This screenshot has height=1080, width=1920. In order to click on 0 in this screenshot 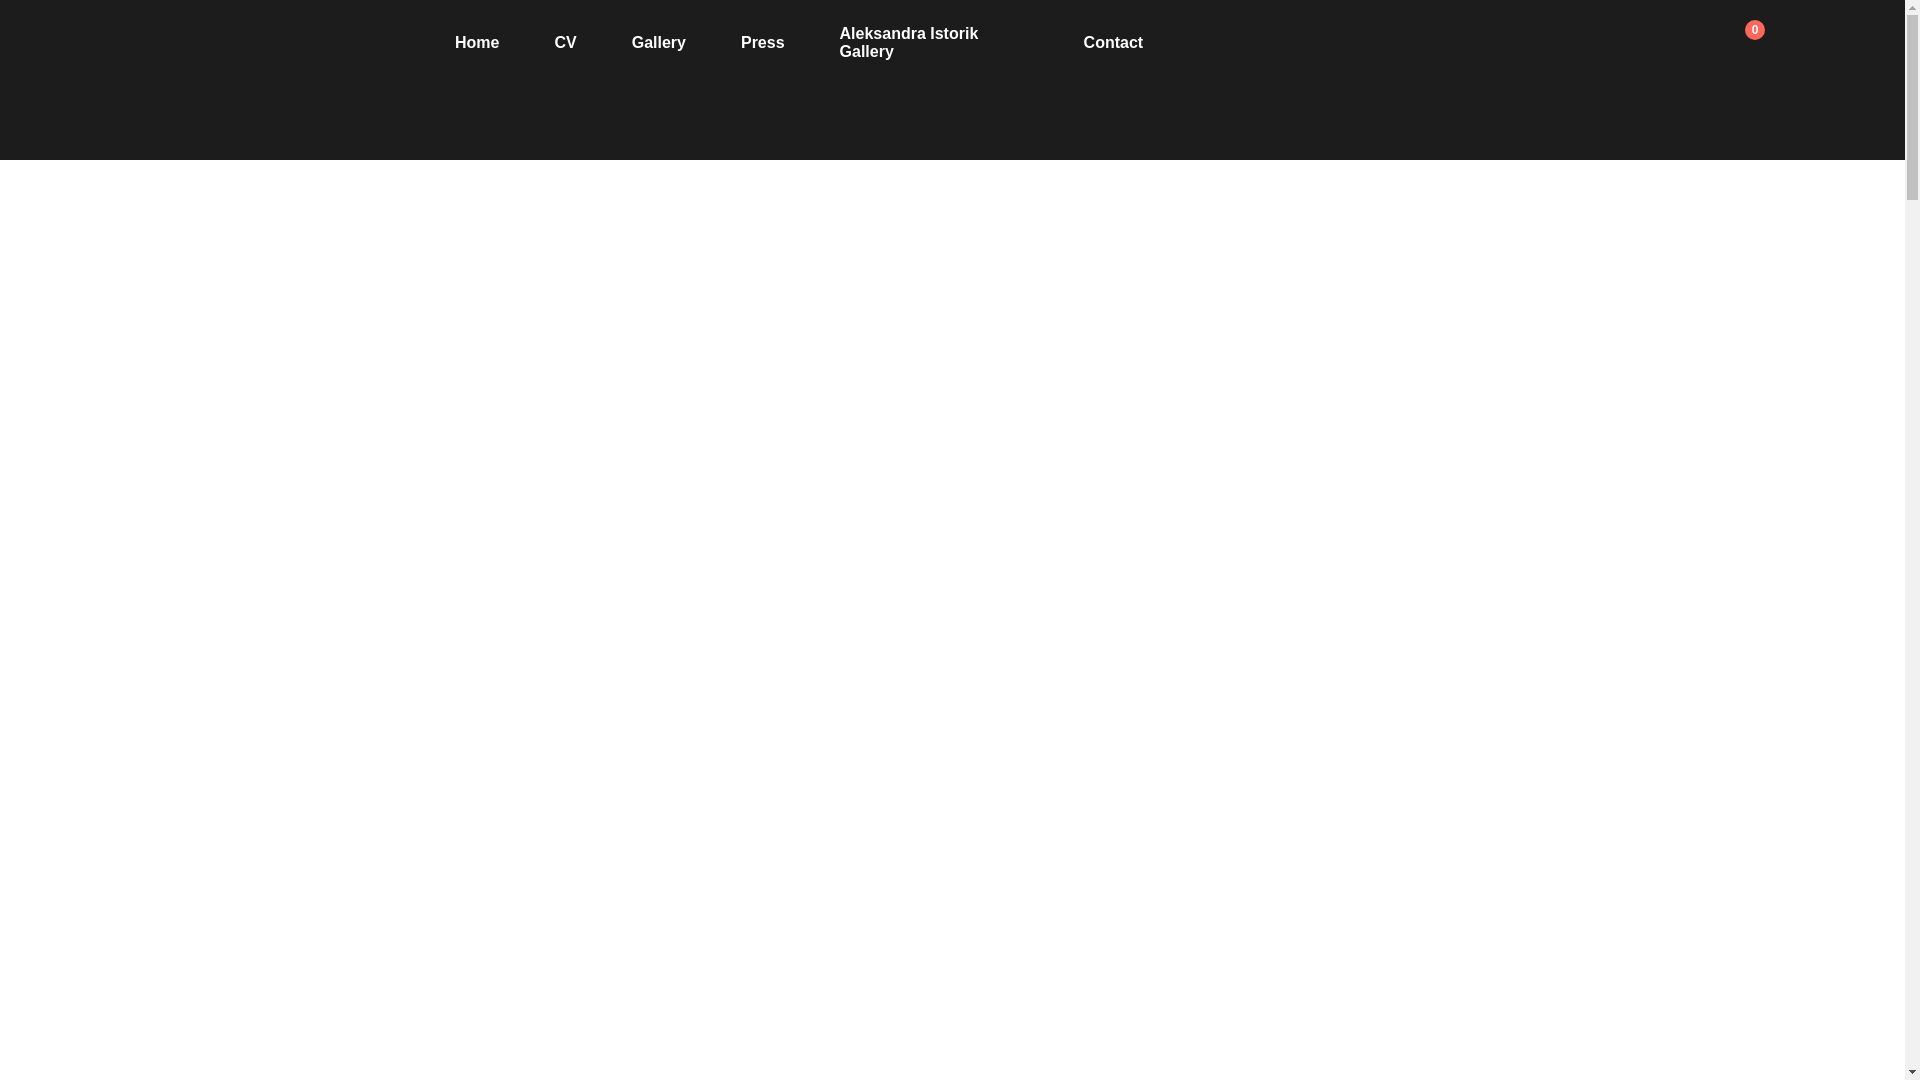, I will do `click(1737, 42)`.